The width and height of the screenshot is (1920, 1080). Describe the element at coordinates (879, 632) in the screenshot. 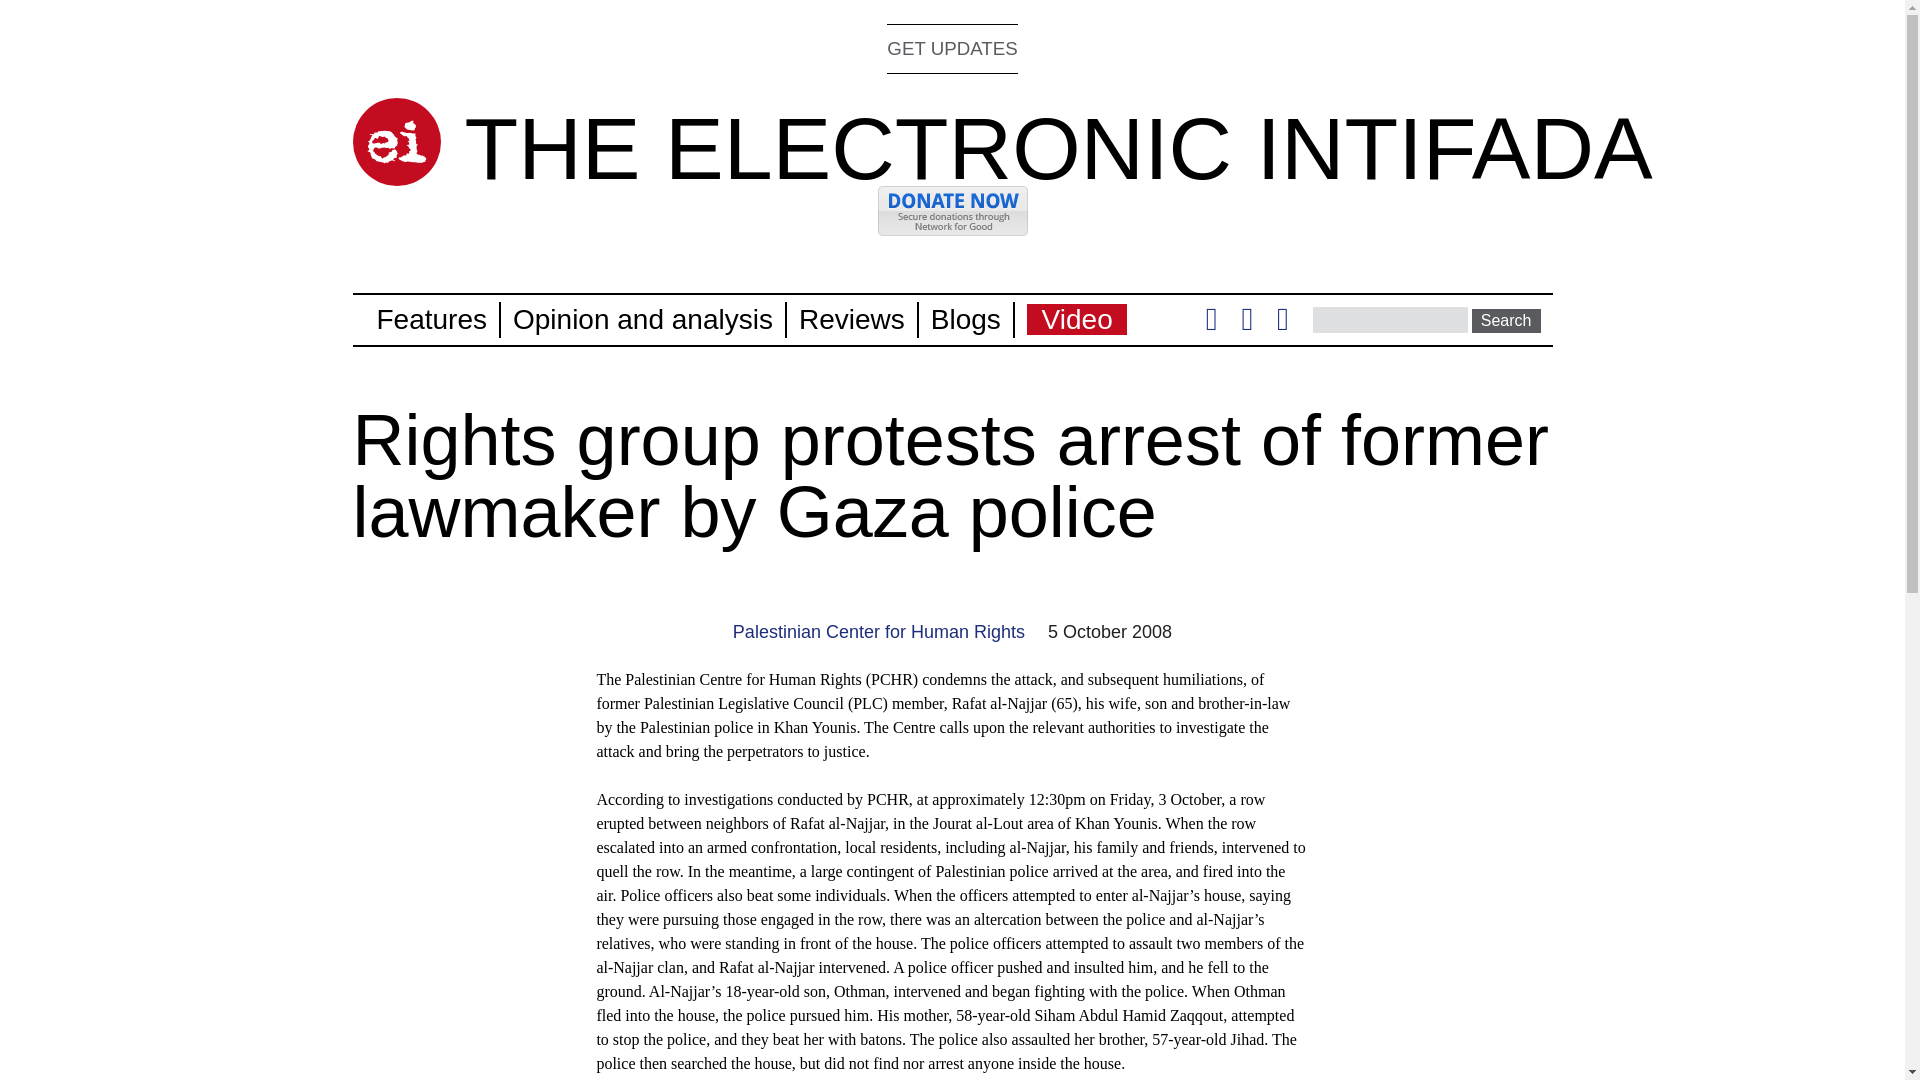

I see `Palestinian Center for Human Rights` at that location.